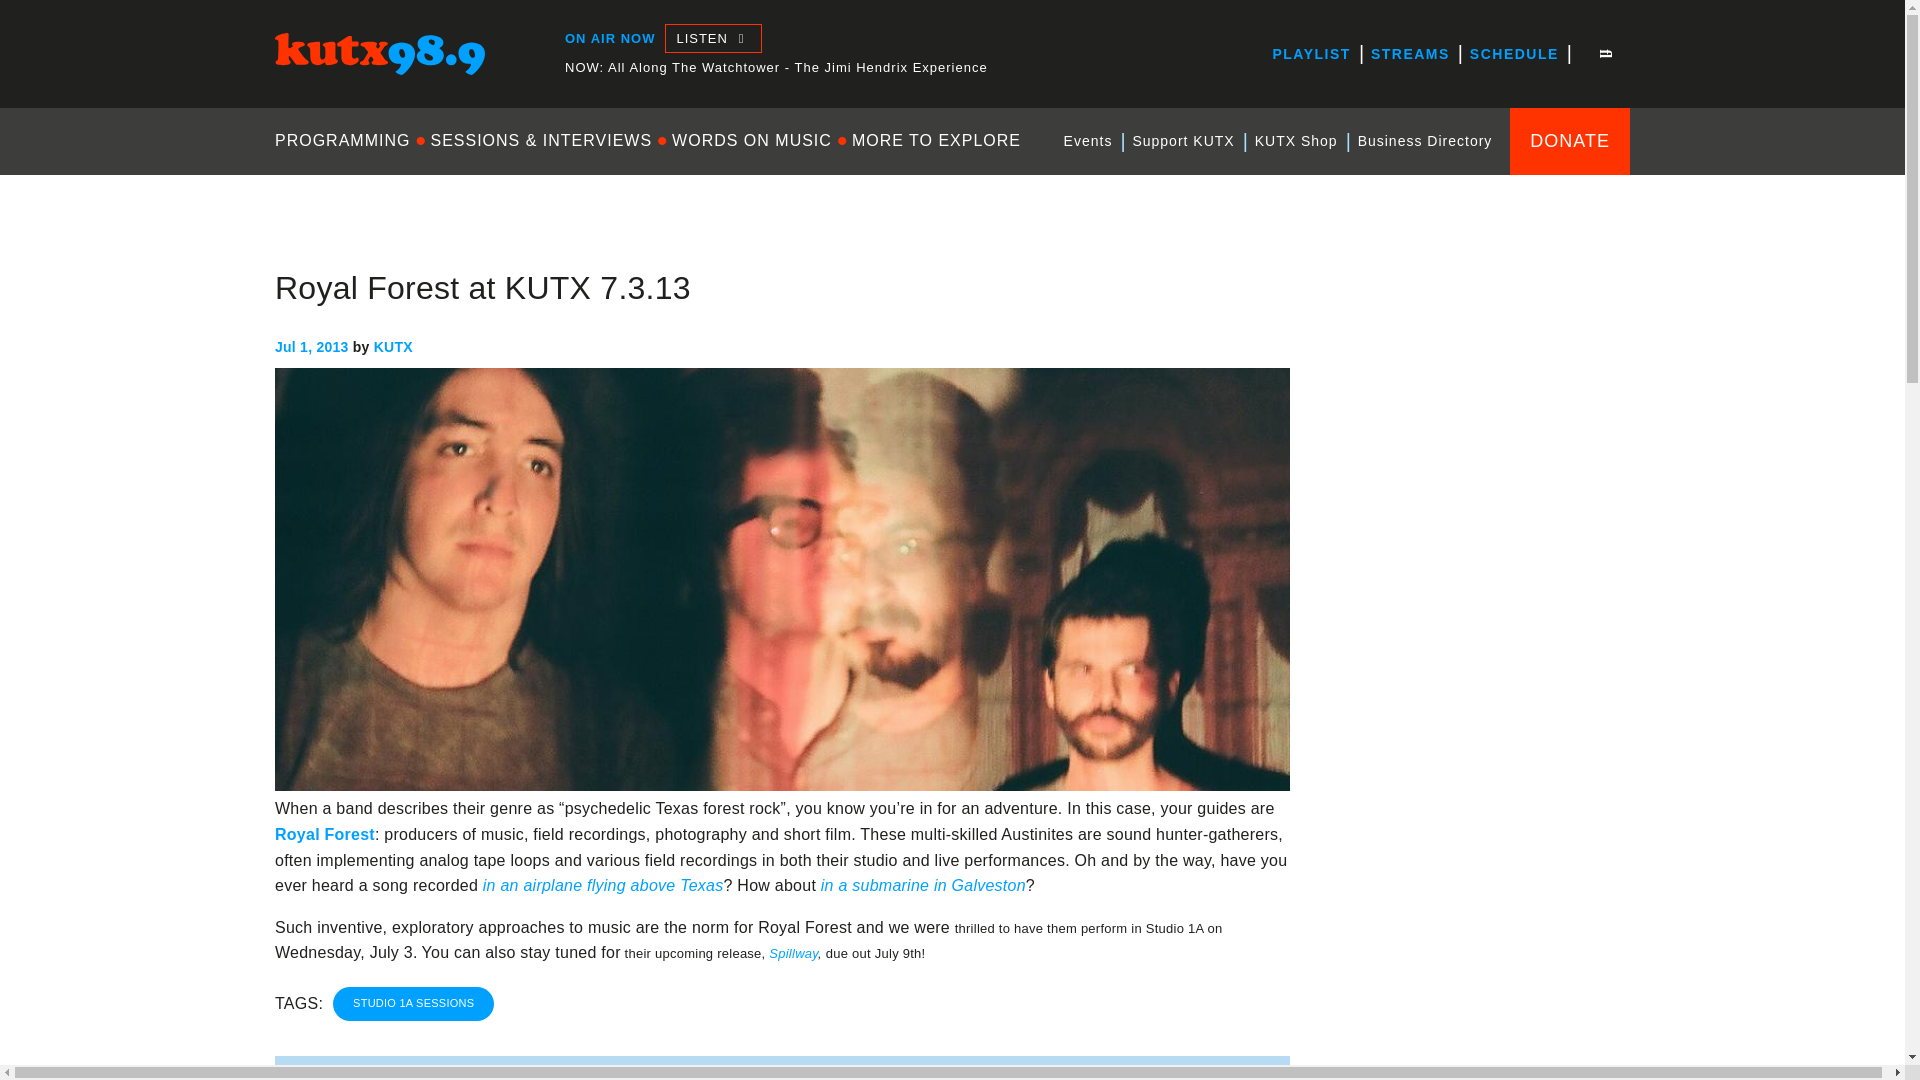 The image size is (1920, 1080). I want to click on 3rd party ad content, so click(1480, 386).